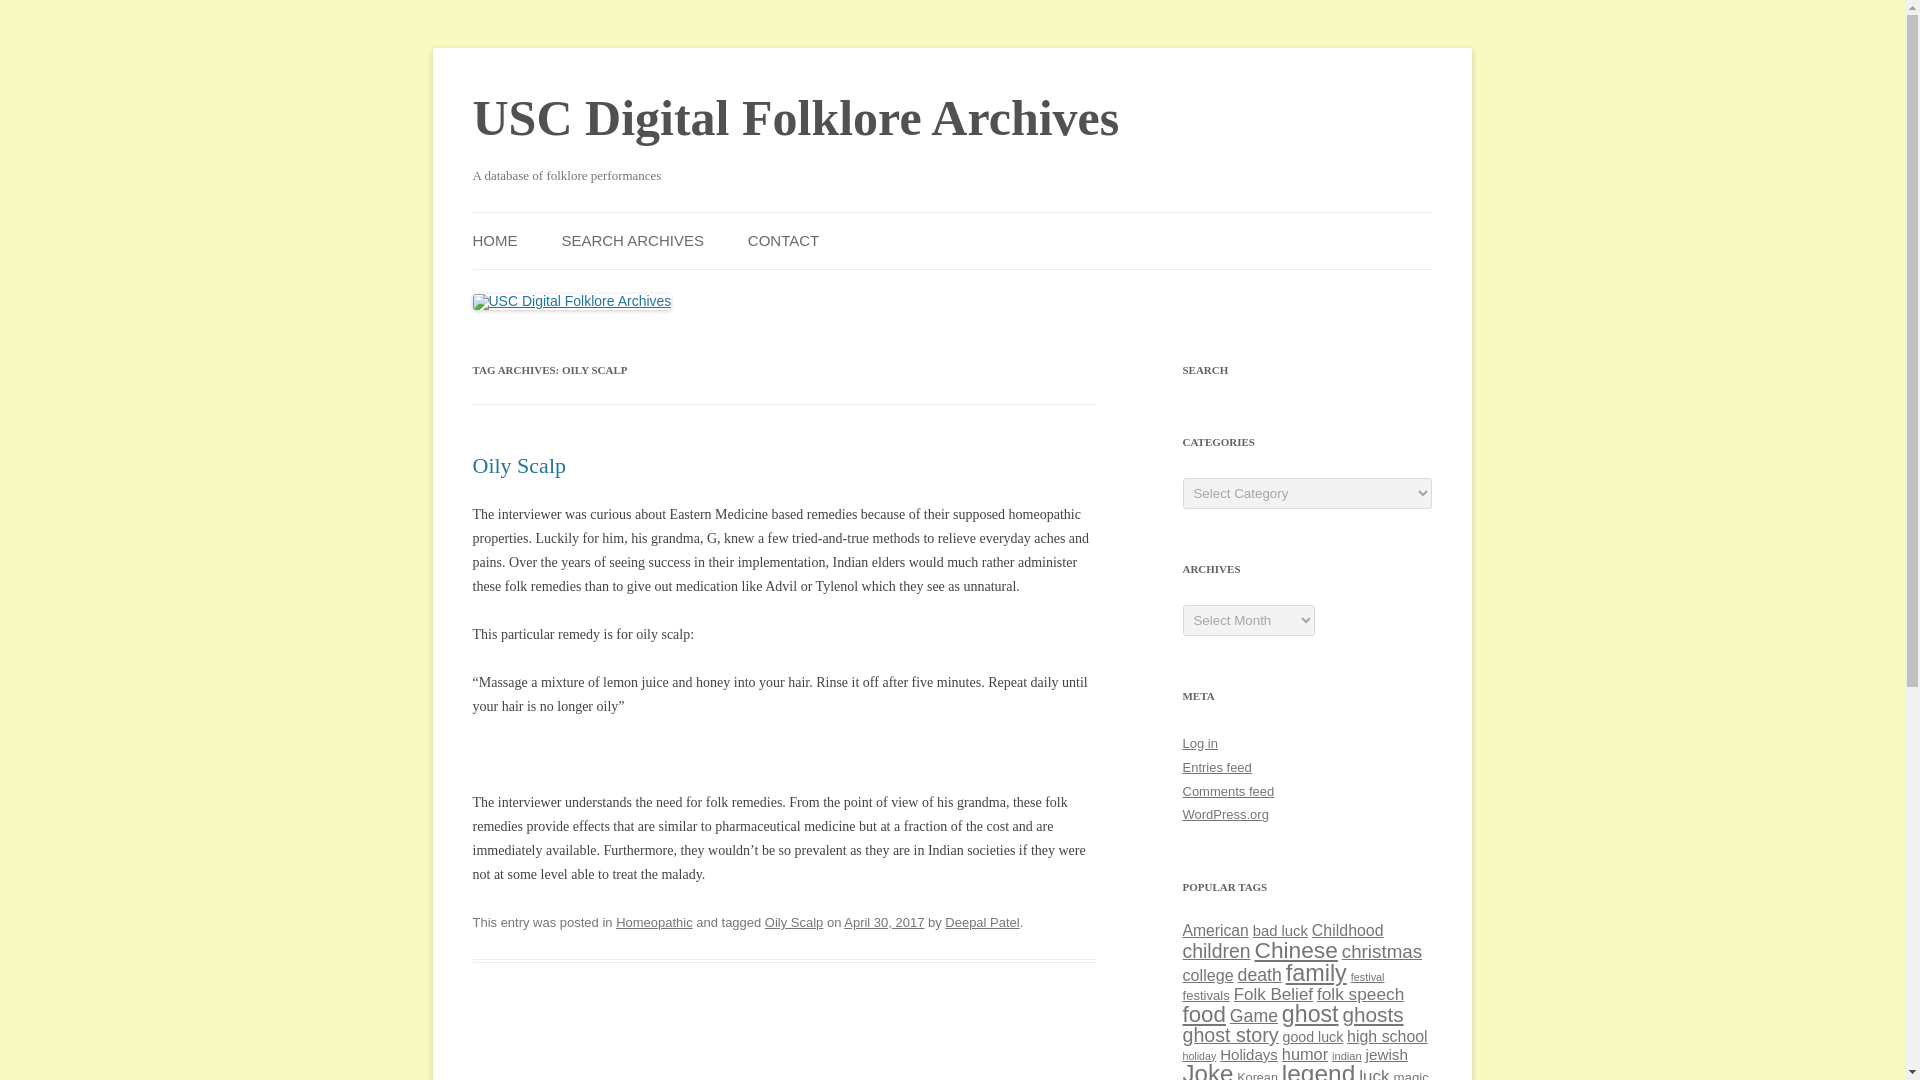 The image size is (1920, 1080). Describe the element at coordinates (1228, 792) in the screenshot. I see `Comments feed` at that location.